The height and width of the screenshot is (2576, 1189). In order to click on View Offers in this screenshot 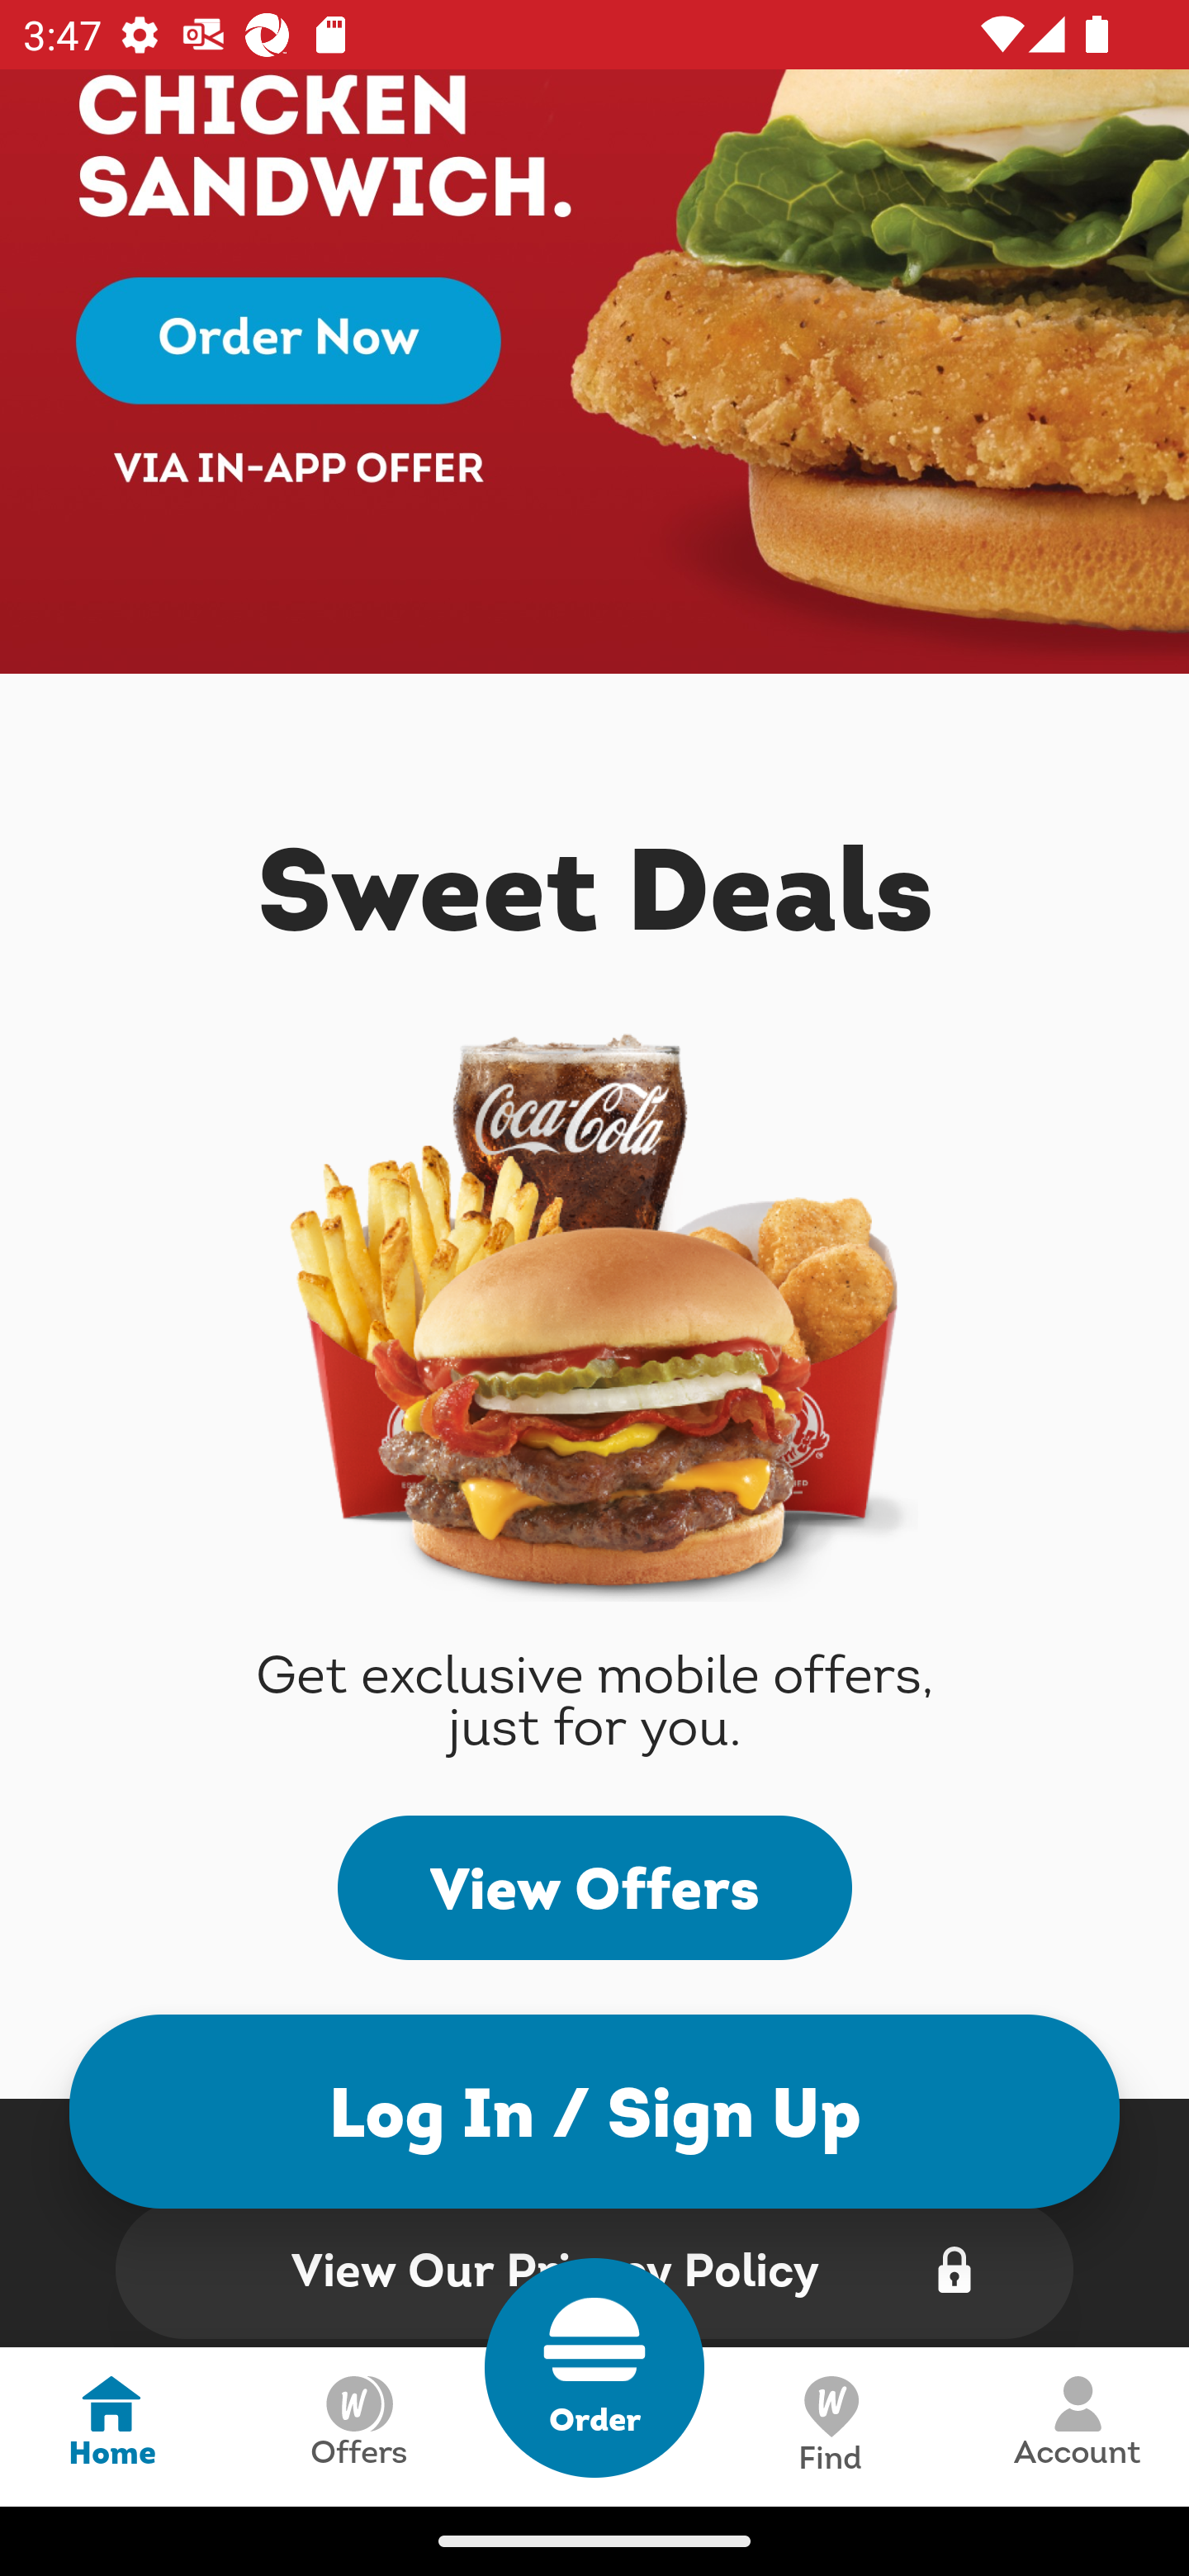, I will do `click(594, 1887)`.